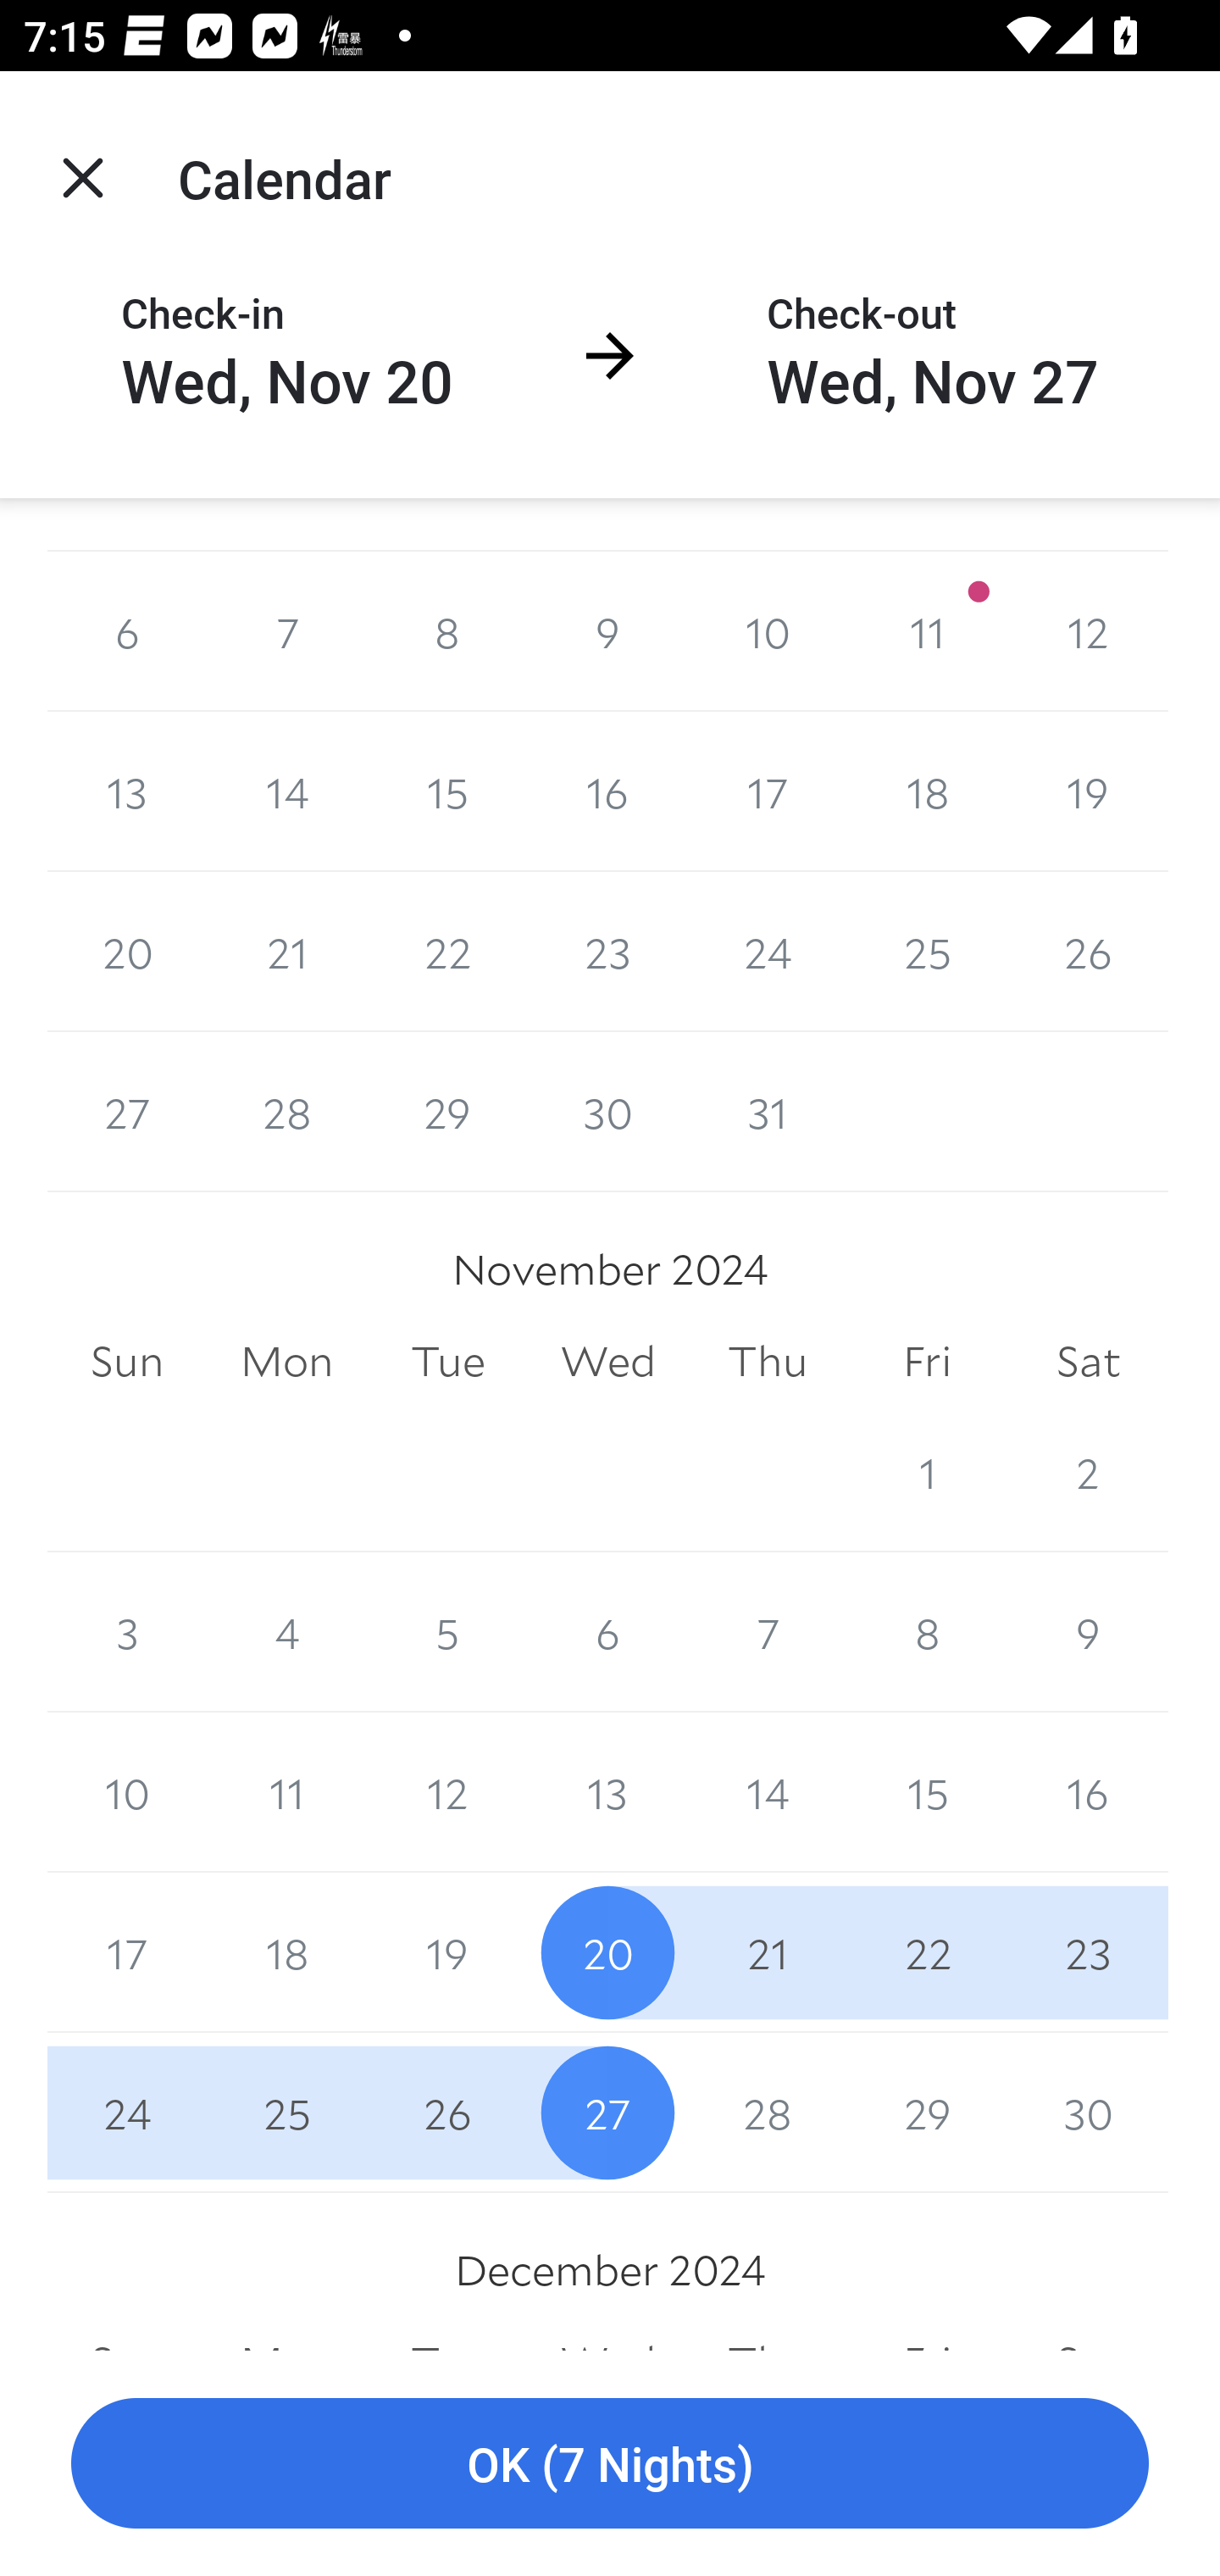 This screenshot has width=1220, height=2576. What do you see at coordinates (127, 1793) in the screenshot?
I see `10 10 November 2024` at bounding box center [127, 1793].